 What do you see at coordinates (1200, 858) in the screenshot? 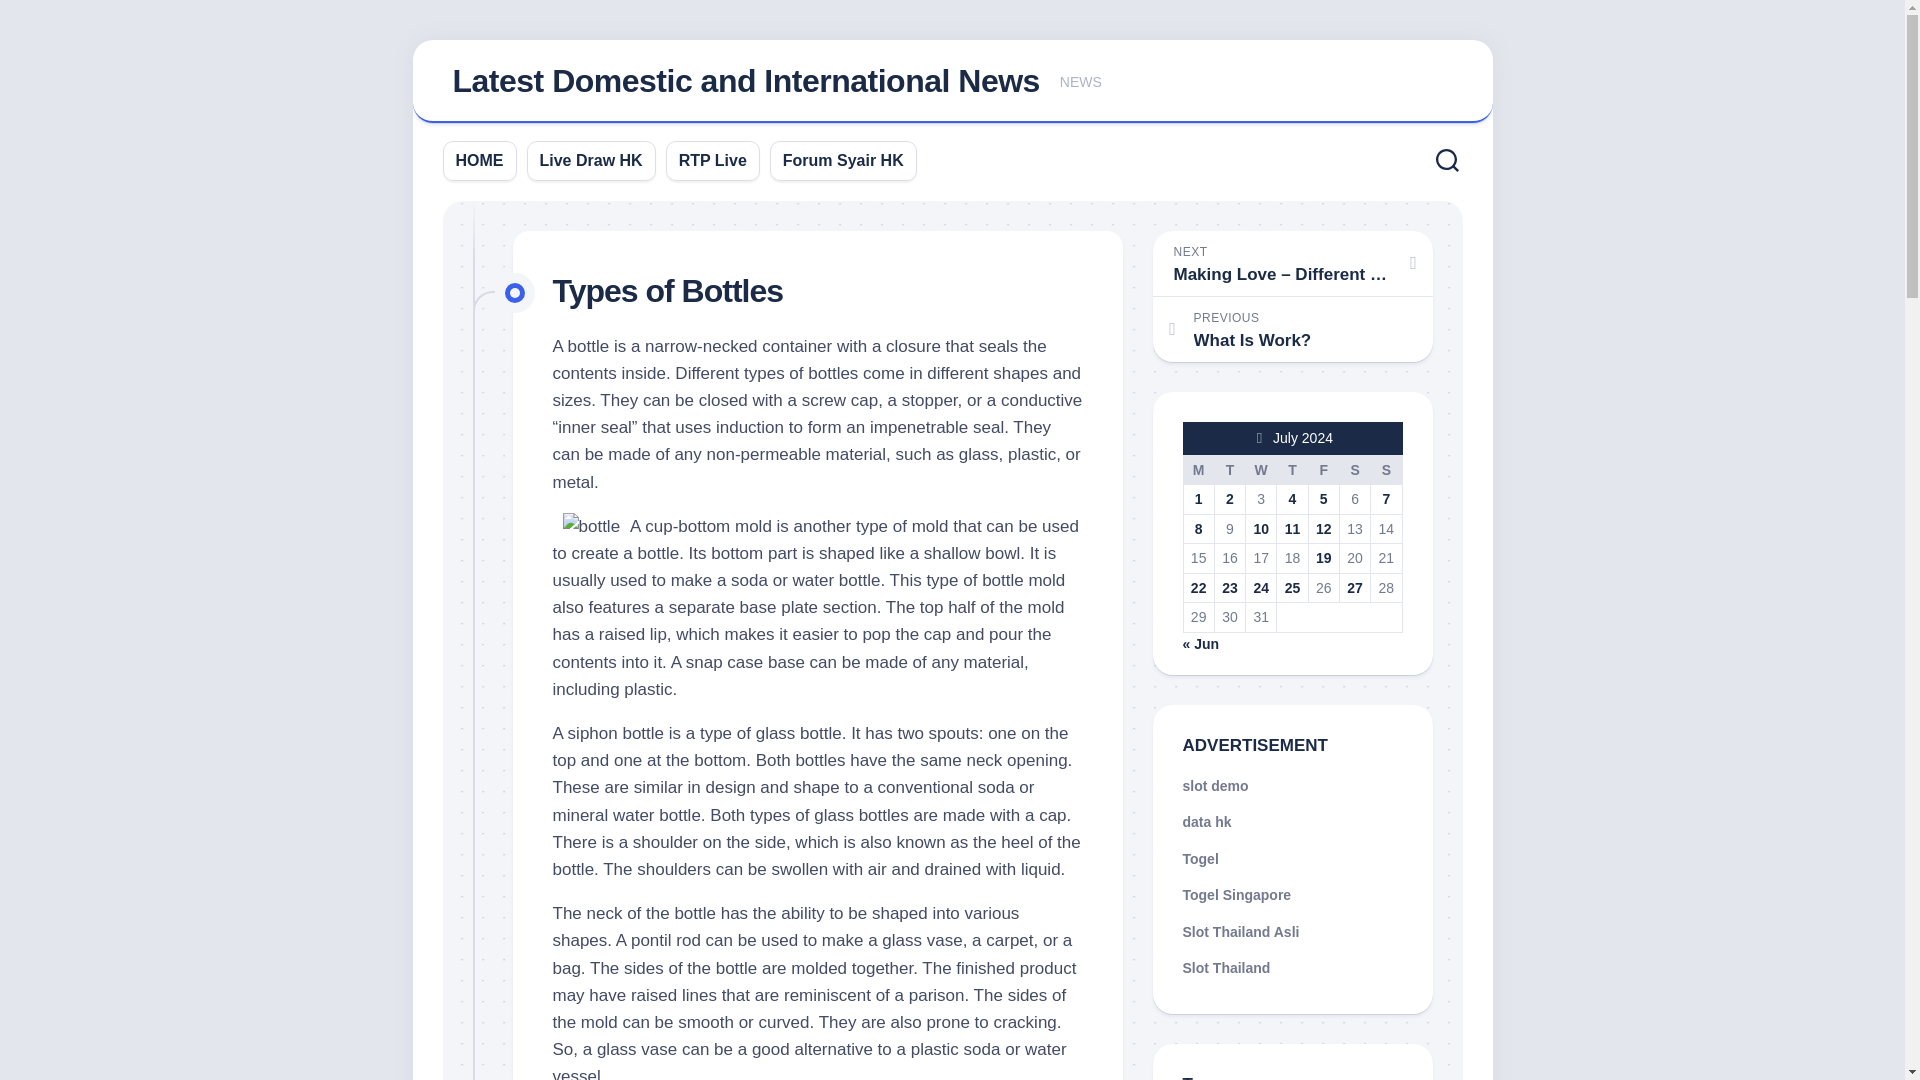
I see `Togel` at bounding box center [1200, 858].